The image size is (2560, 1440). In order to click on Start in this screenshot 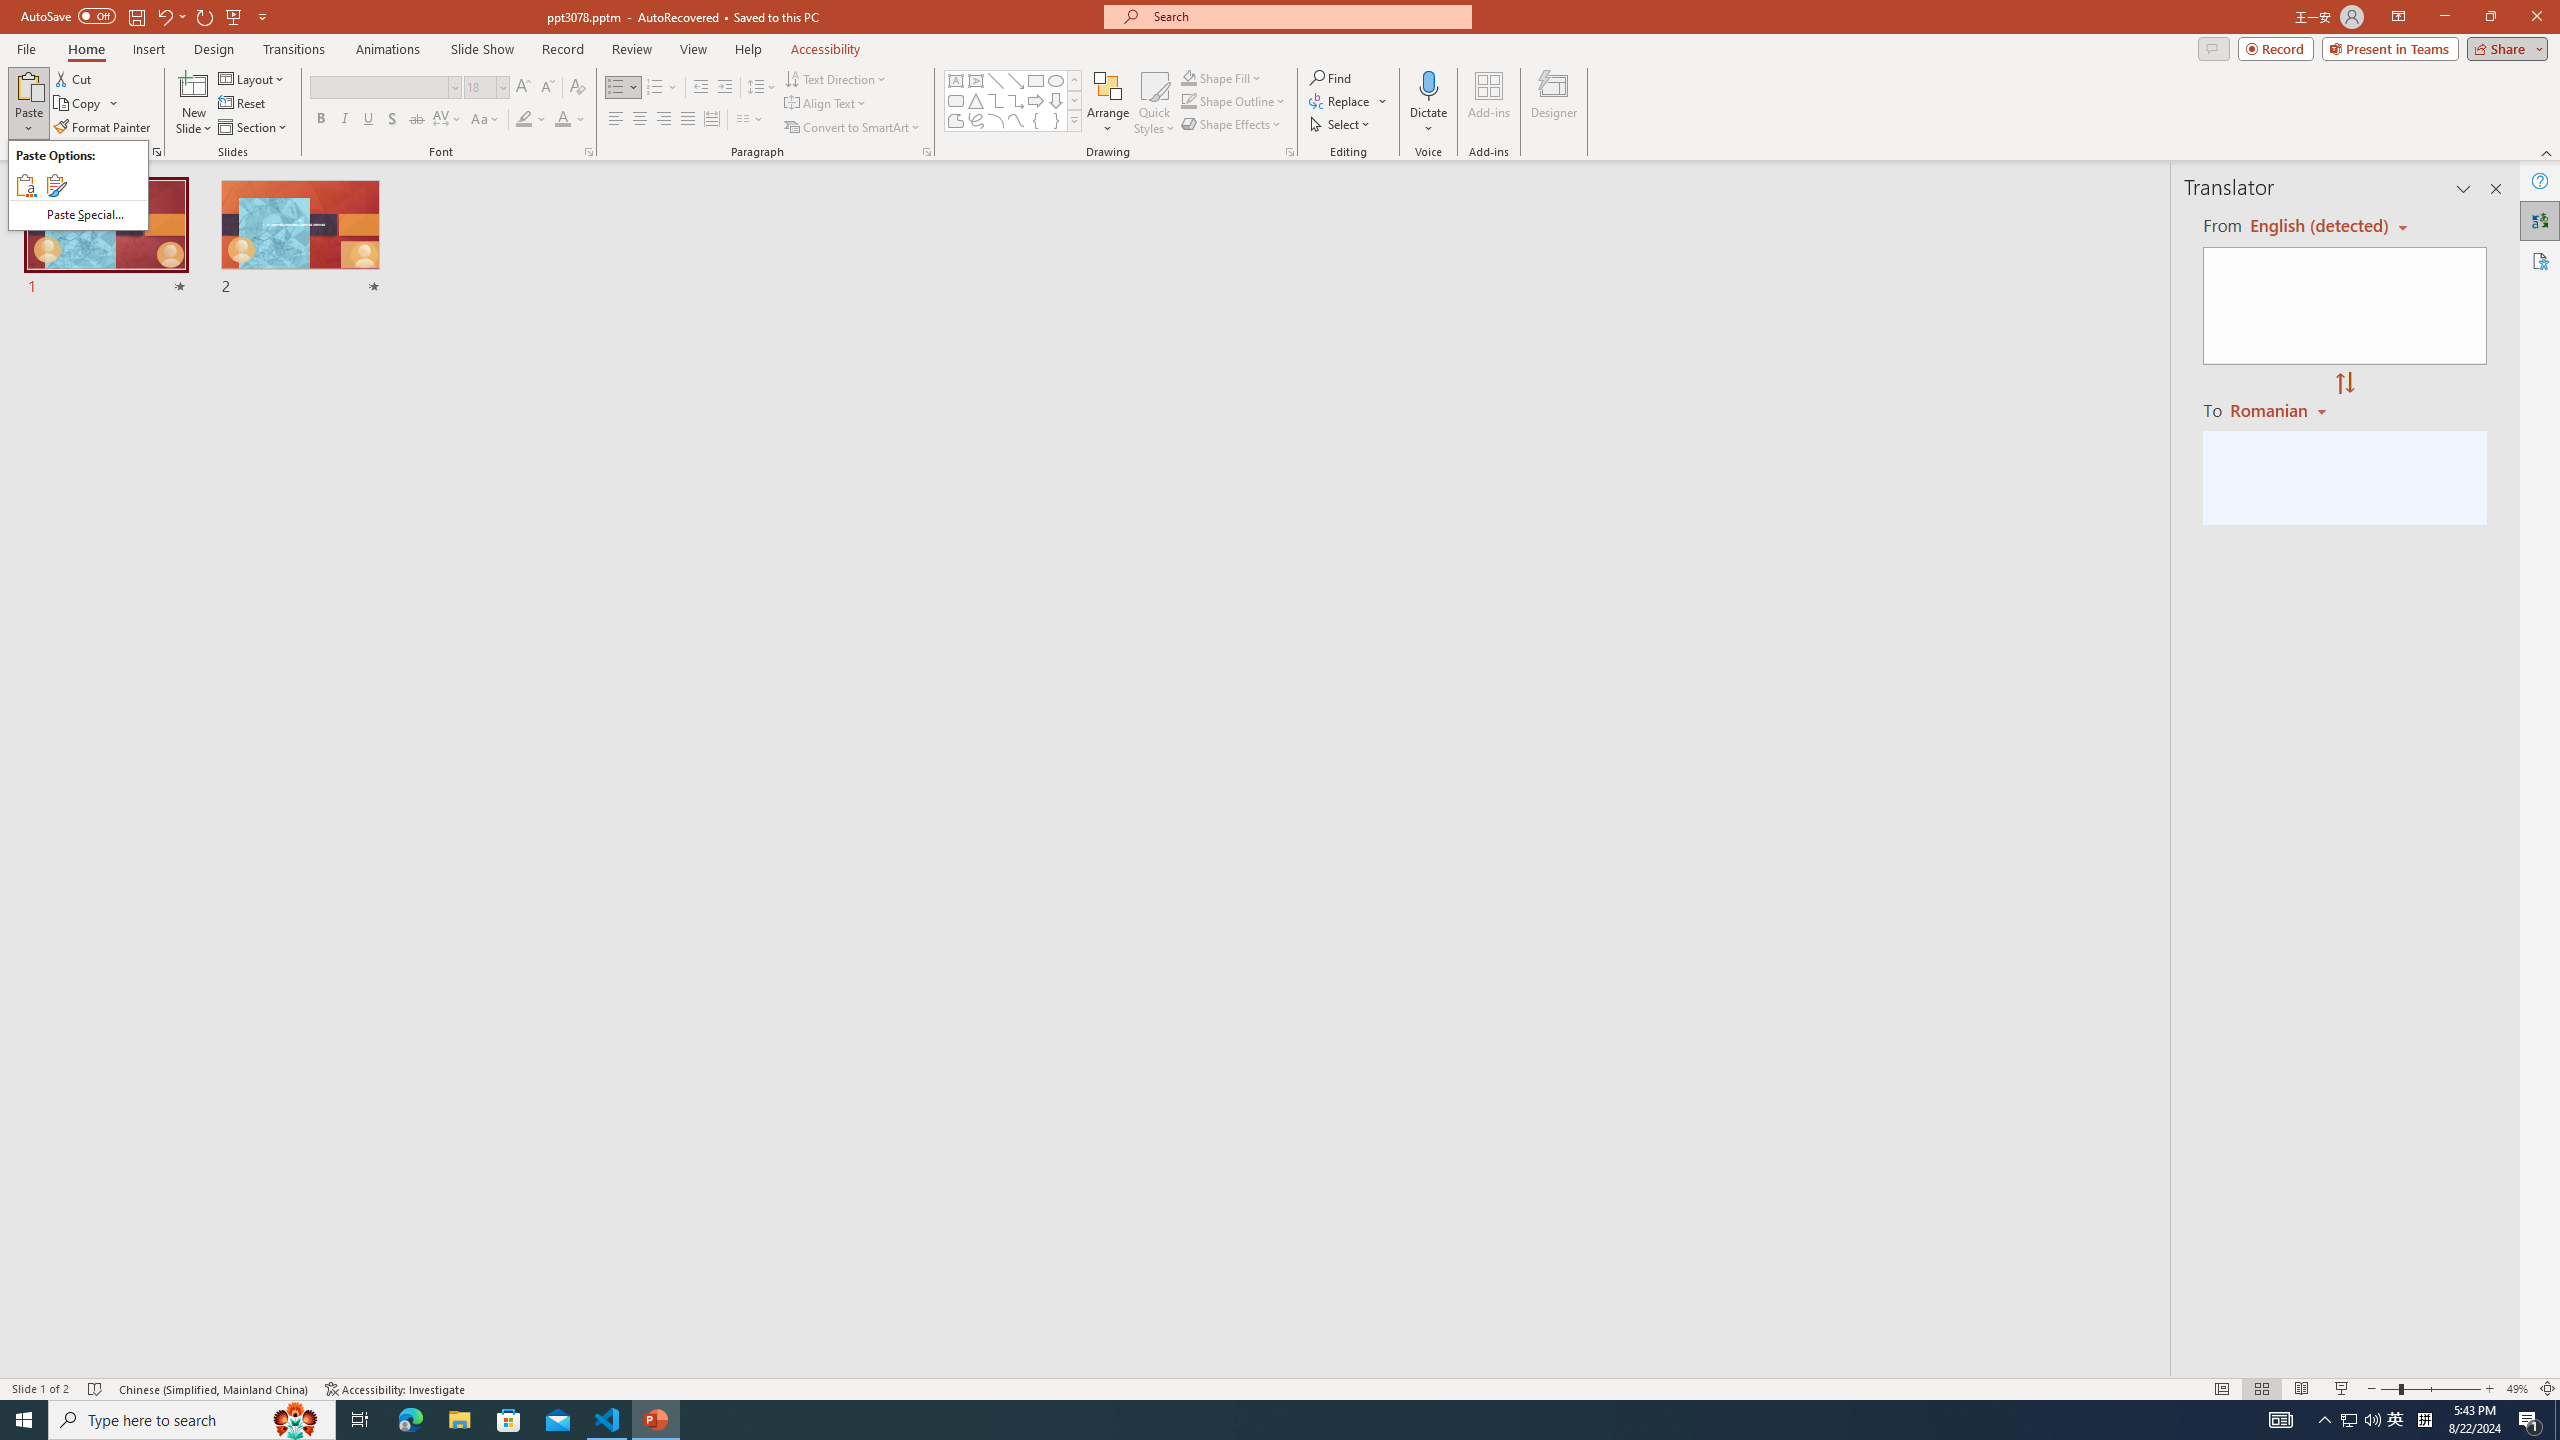, I will do `click(24, 1420)`.